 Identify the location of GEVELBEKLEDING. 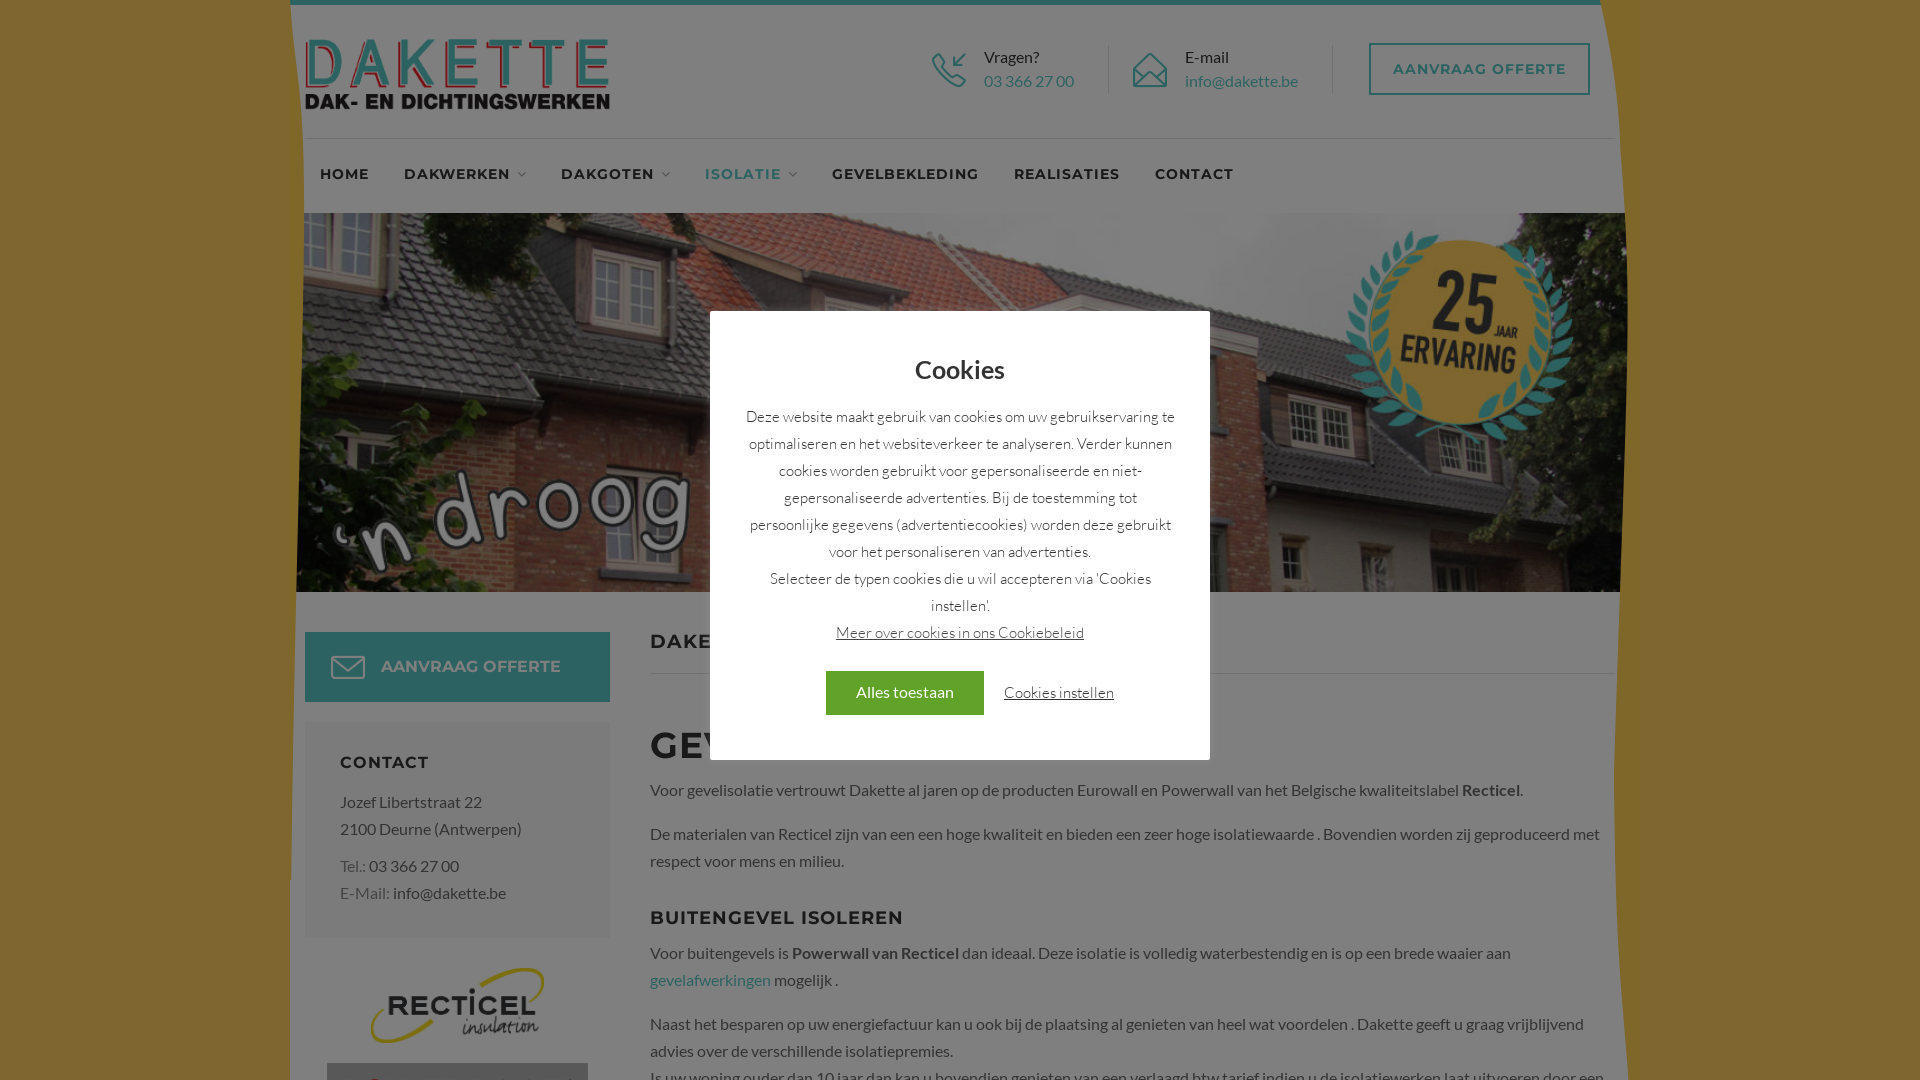
(906, 176).